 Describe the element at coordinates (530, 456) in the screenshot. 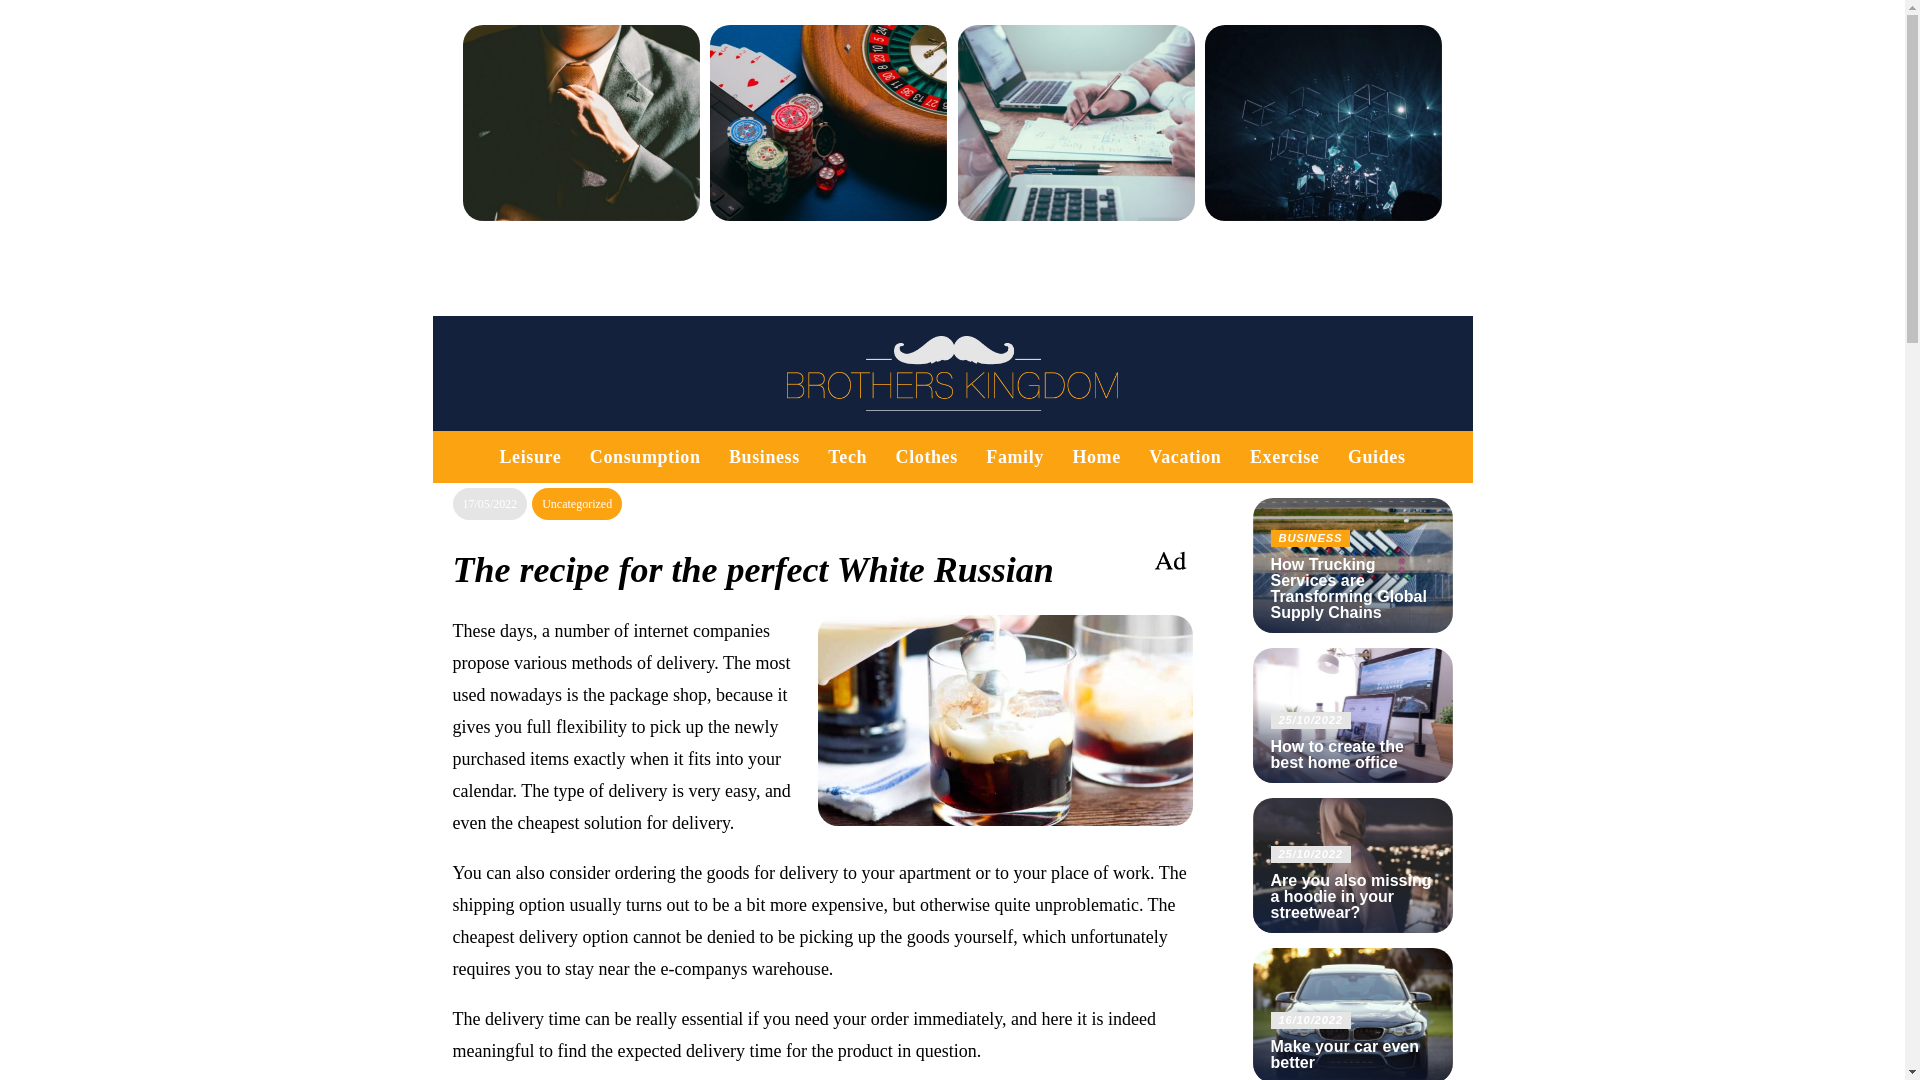

I see `Leisure` at that location.